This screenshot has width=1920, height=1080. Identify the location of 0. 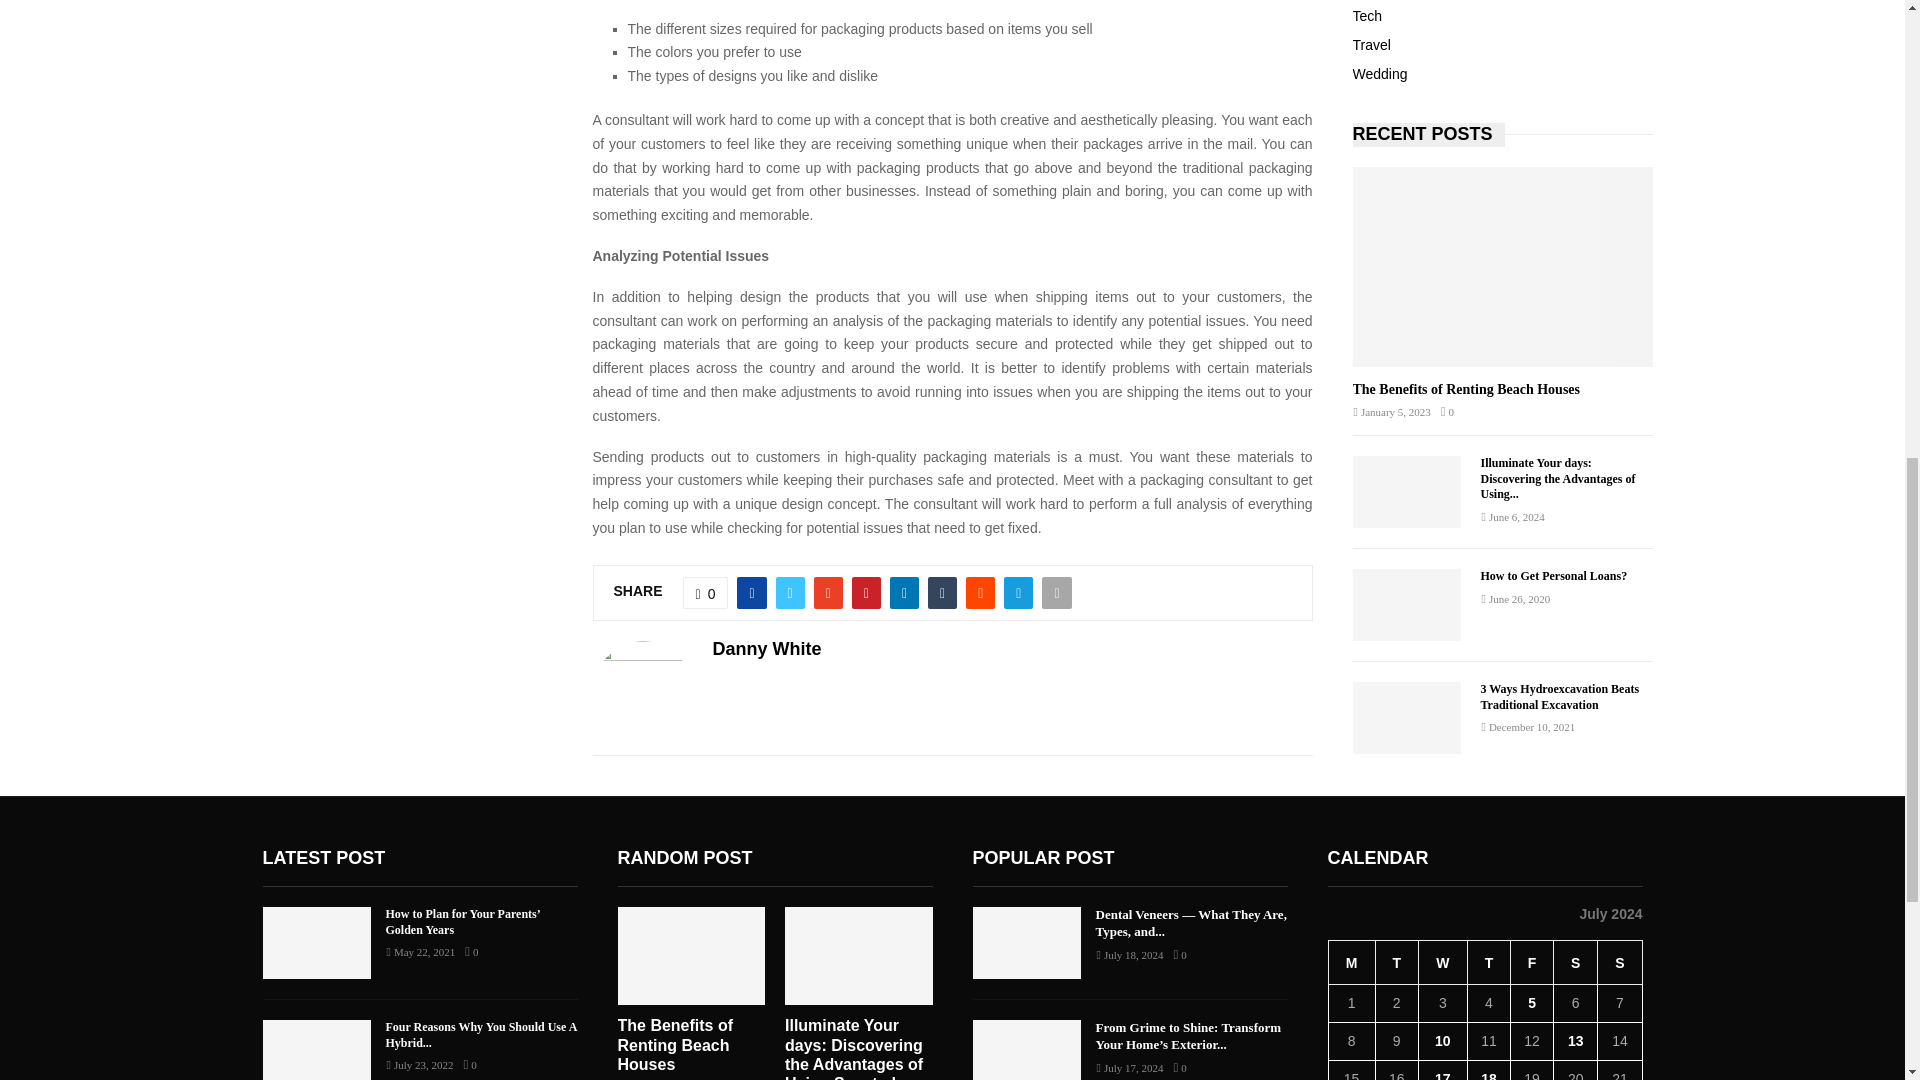
(706, 592).